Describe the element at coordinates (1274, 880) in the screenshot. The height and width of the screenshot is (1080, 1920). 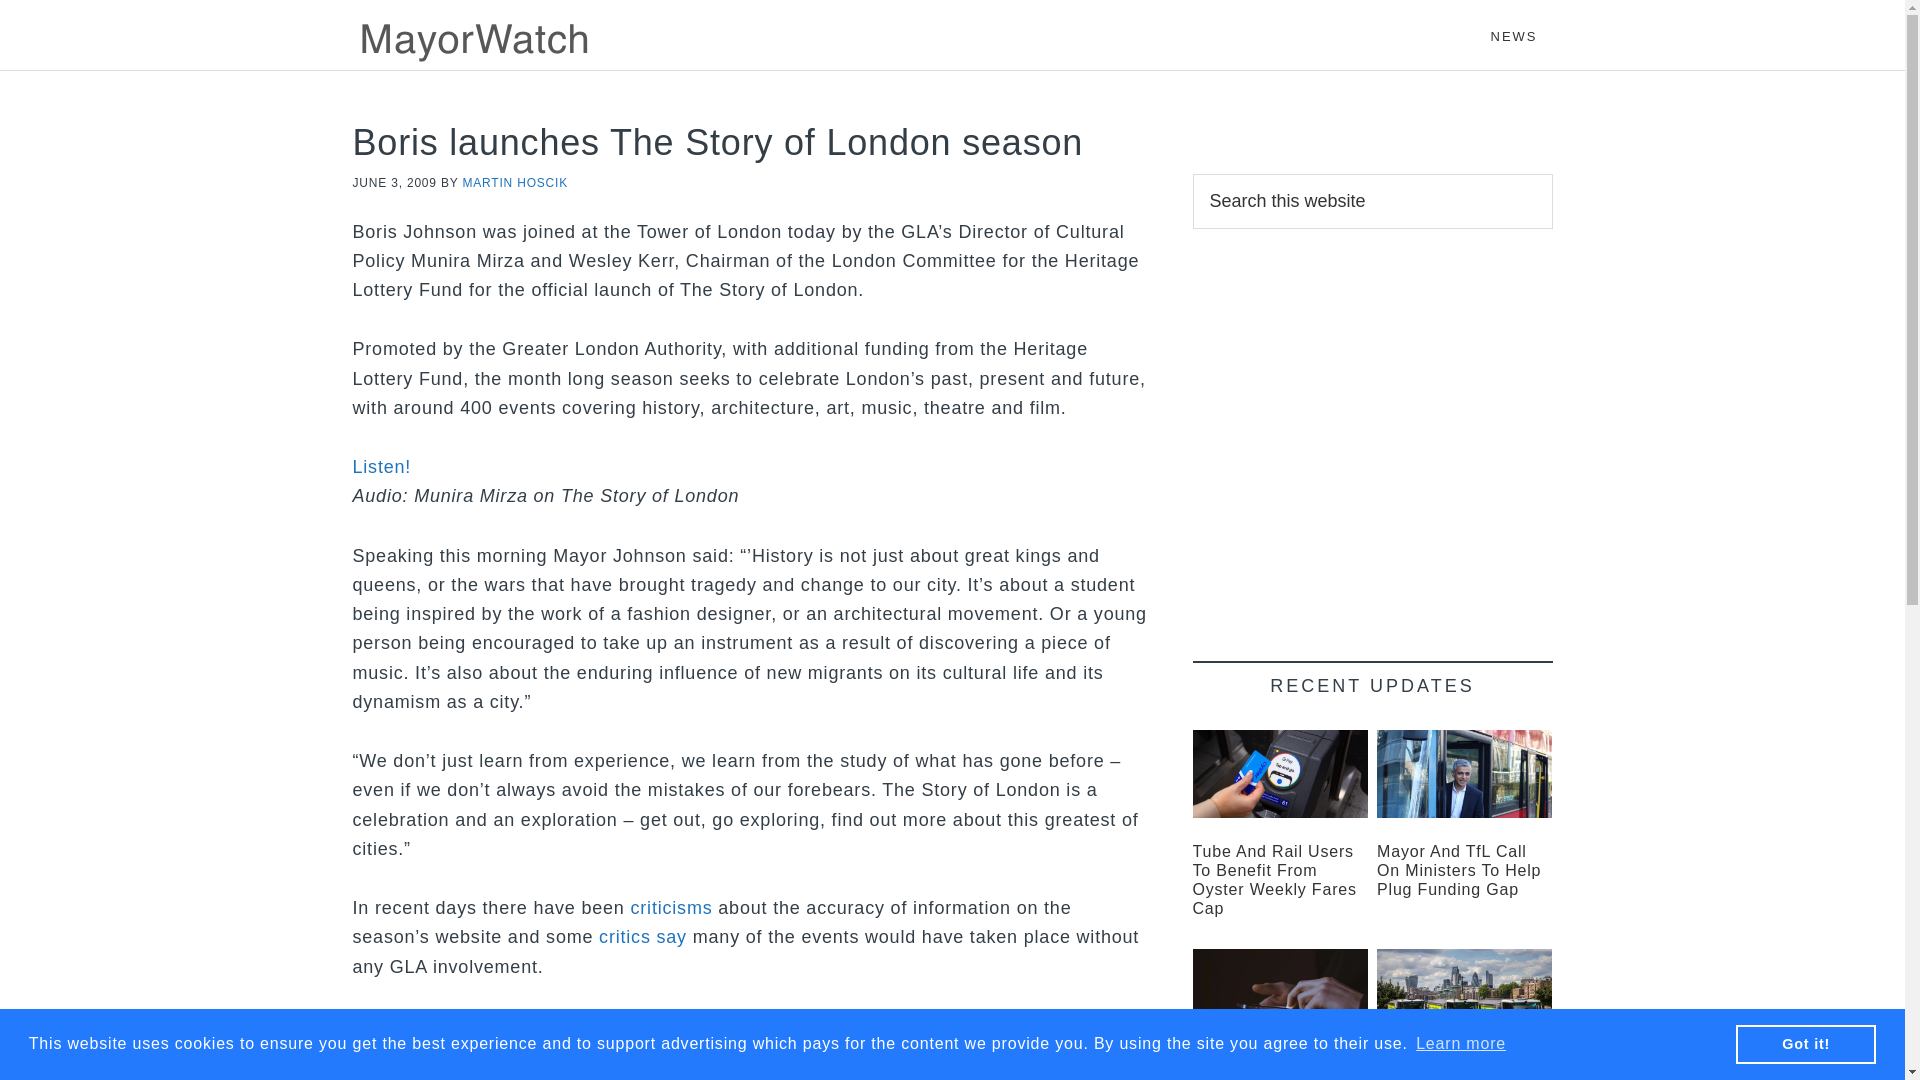
I see `Tube And Rail Users To Benefit From Oyster Weekly Fares Cap` at that location.